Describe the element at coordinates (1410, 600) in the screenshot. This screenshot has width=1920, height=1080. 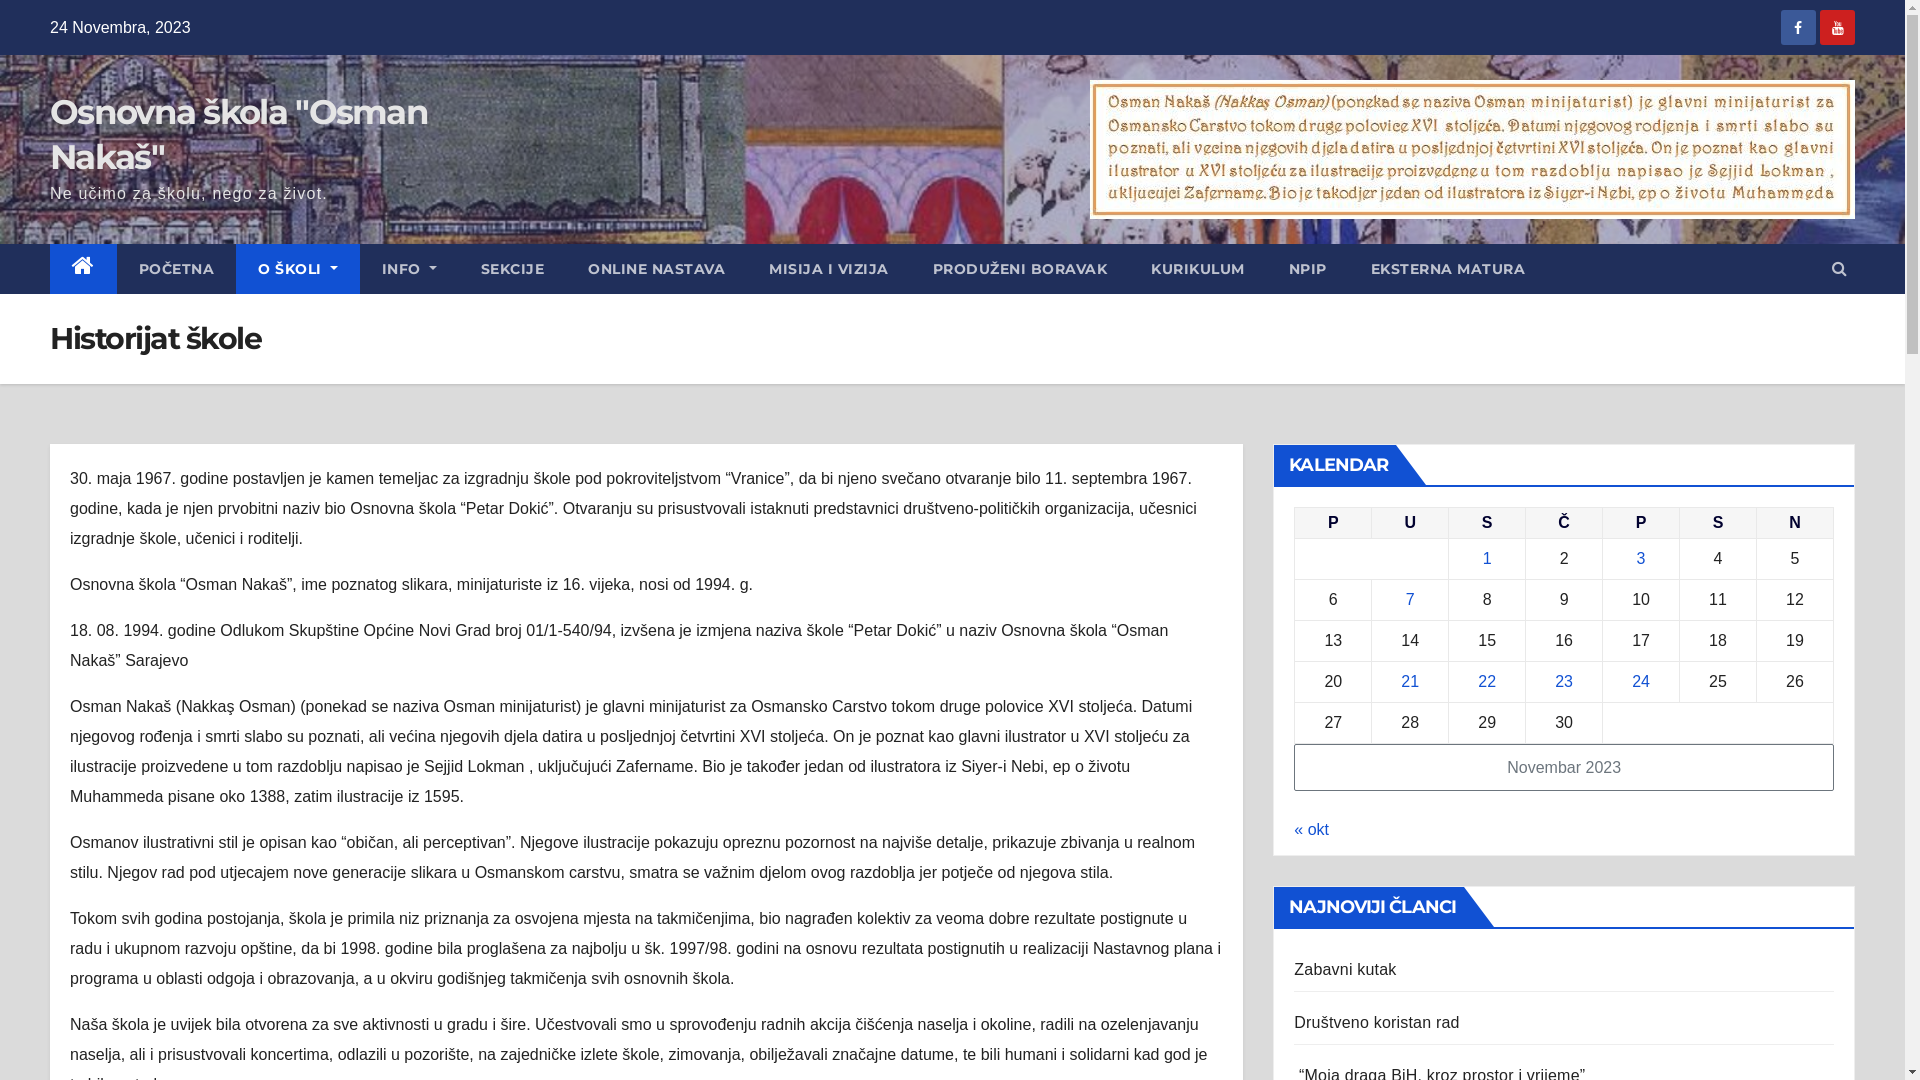
I see `7` at that location.